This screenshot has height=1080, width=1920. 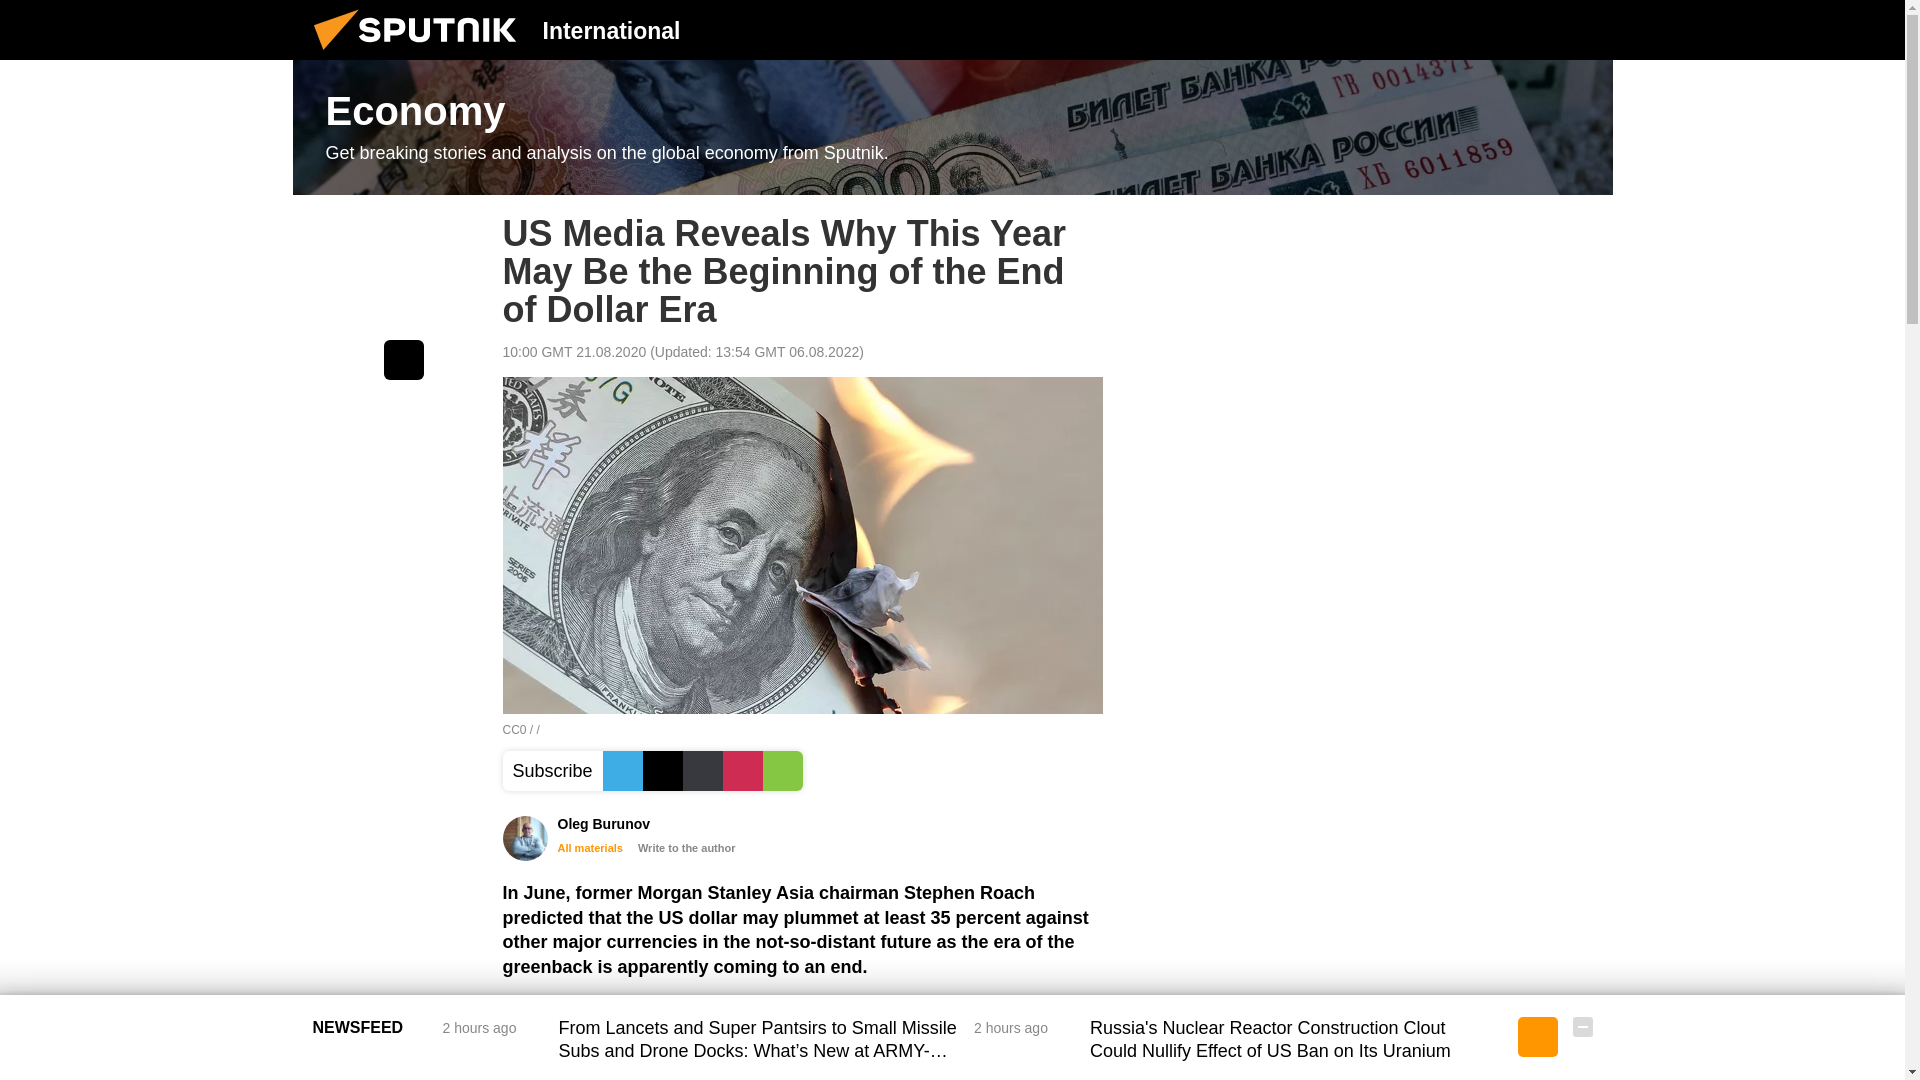 What do you see at coordinates (421, 54) in the screenshot?
I see `Sputnik International` at bounding box center [421, 54].